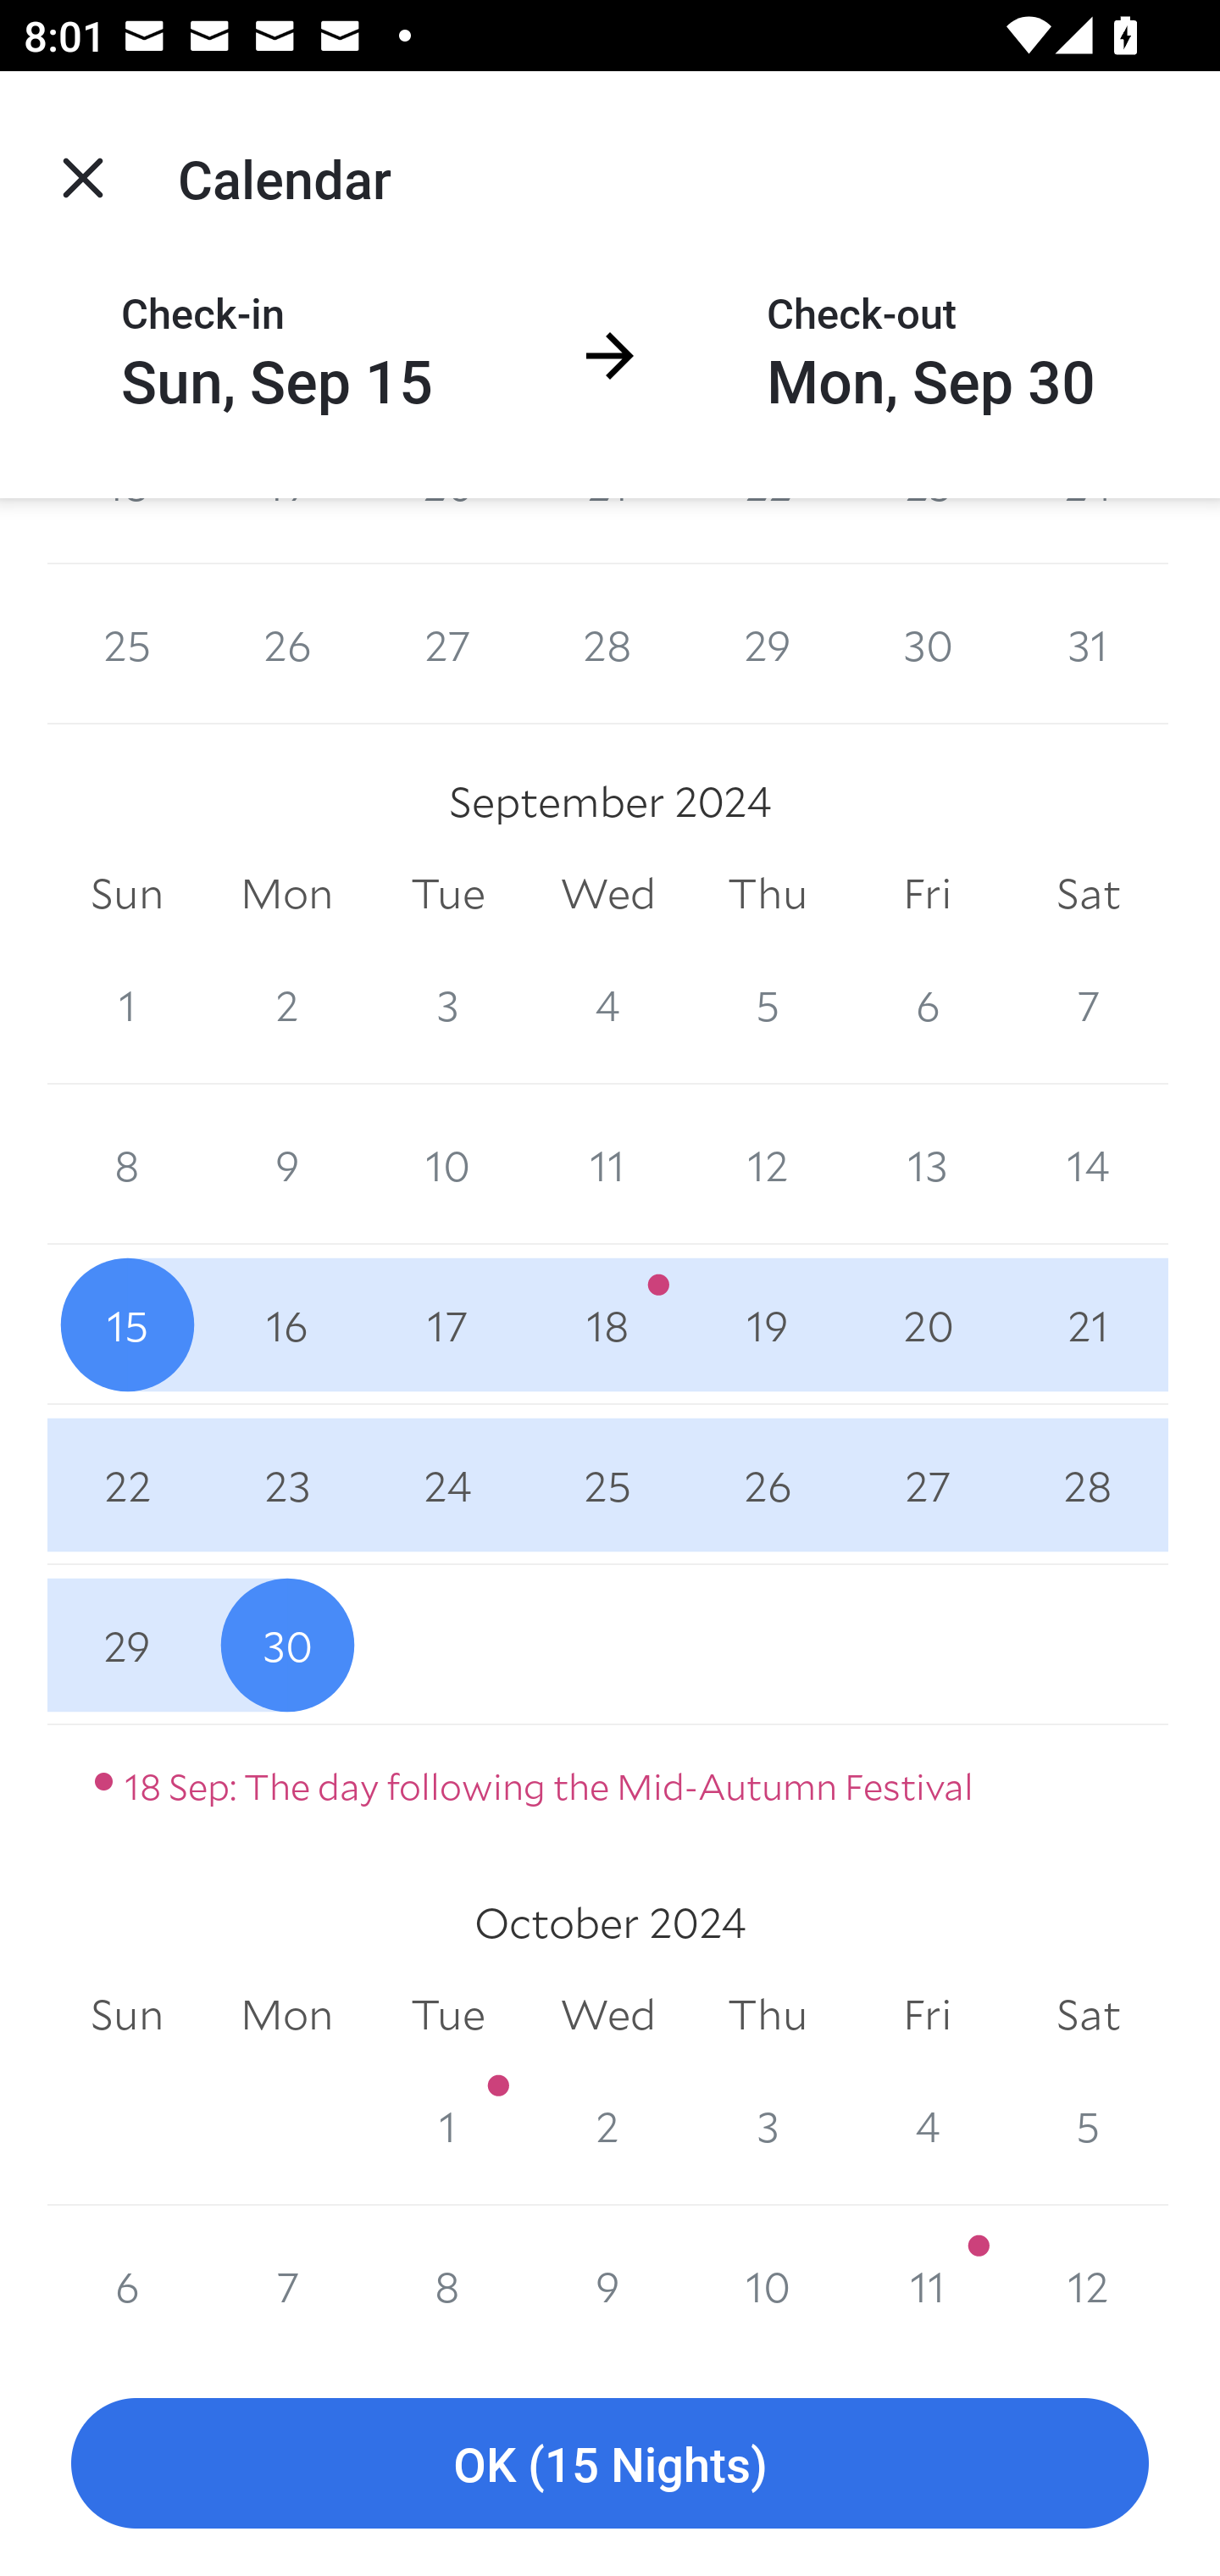  I want to click on 19 19 September 2024, so click(768, 1324).